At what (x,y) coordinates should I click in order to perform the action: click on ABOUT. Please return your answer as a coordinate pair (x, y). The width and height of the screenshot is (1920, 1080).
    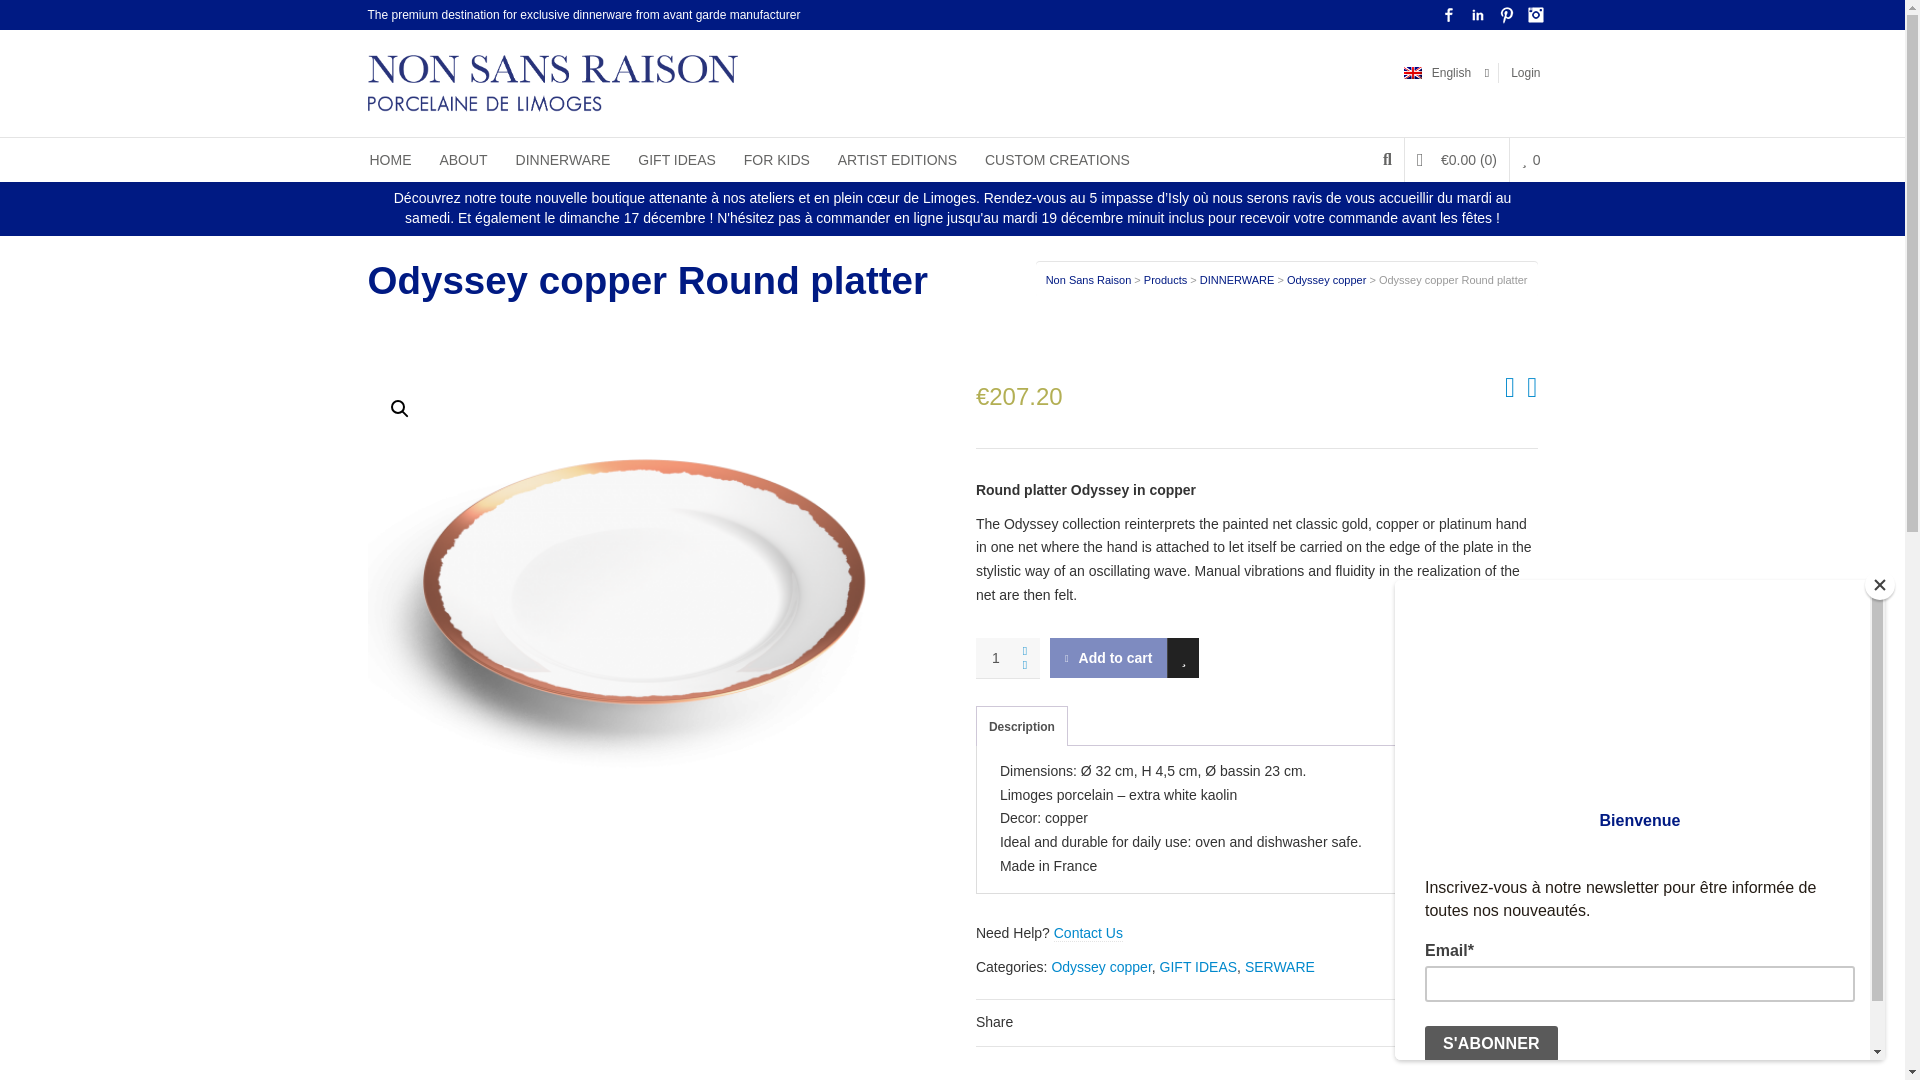
    Looking at the image, I should click on (462, 160).